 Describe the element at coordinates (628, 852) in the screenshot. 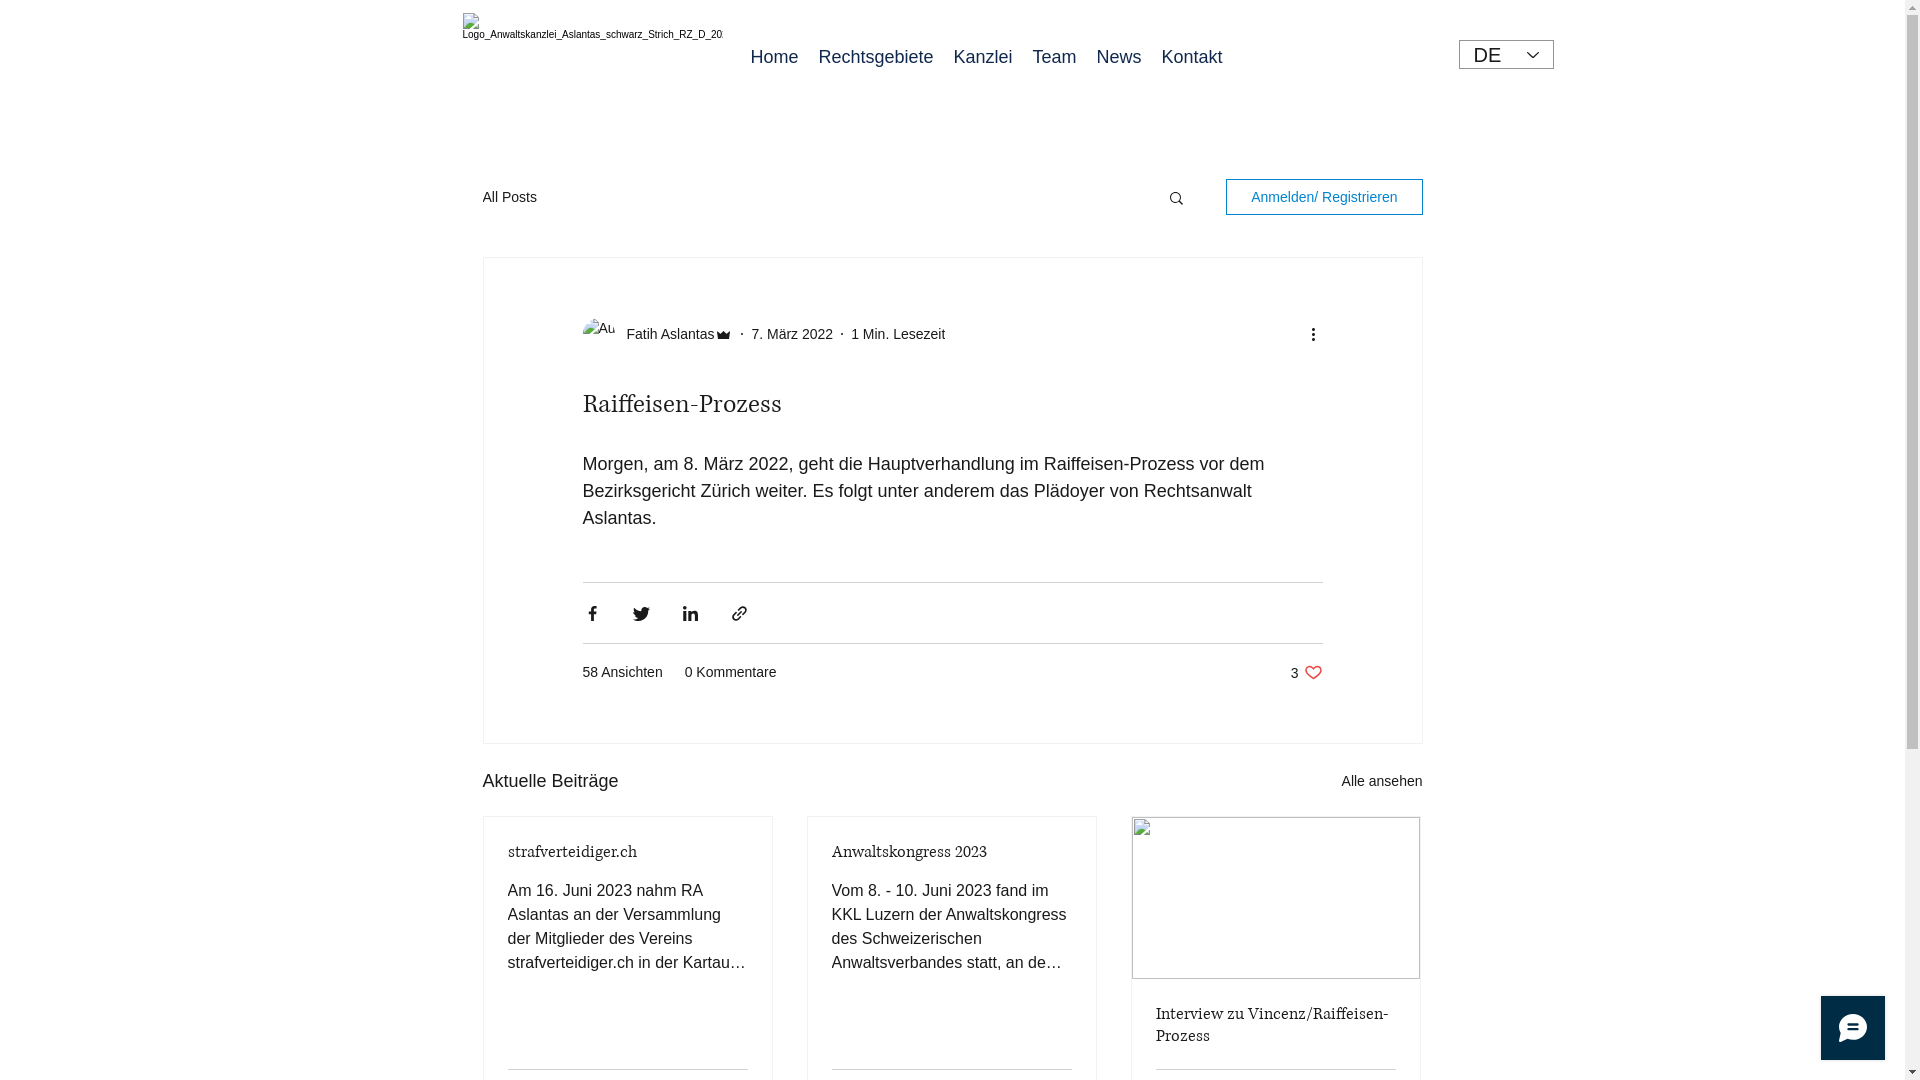

I see `strafverteidiger.ch` at that location.